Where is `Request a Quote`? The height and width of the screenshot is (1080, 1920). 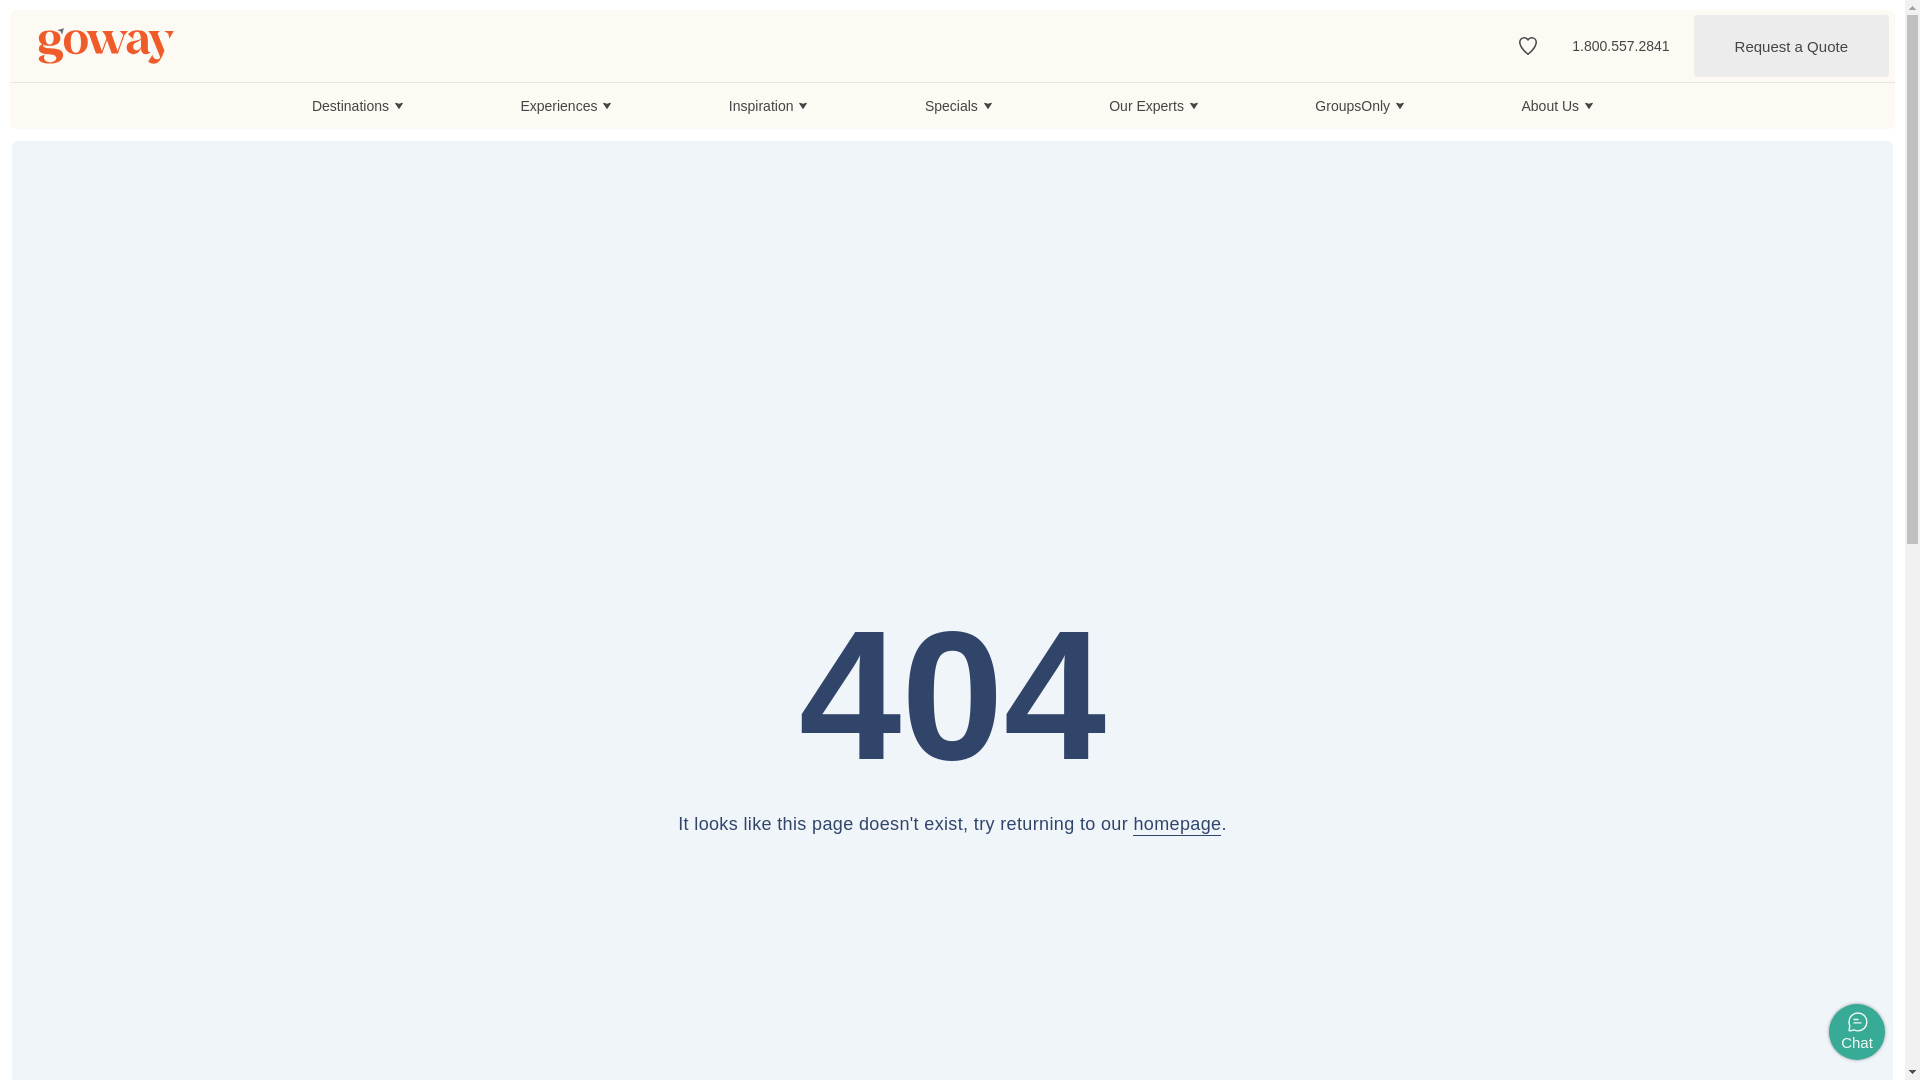
Request a Quote is located at coordinates (1791, 46).